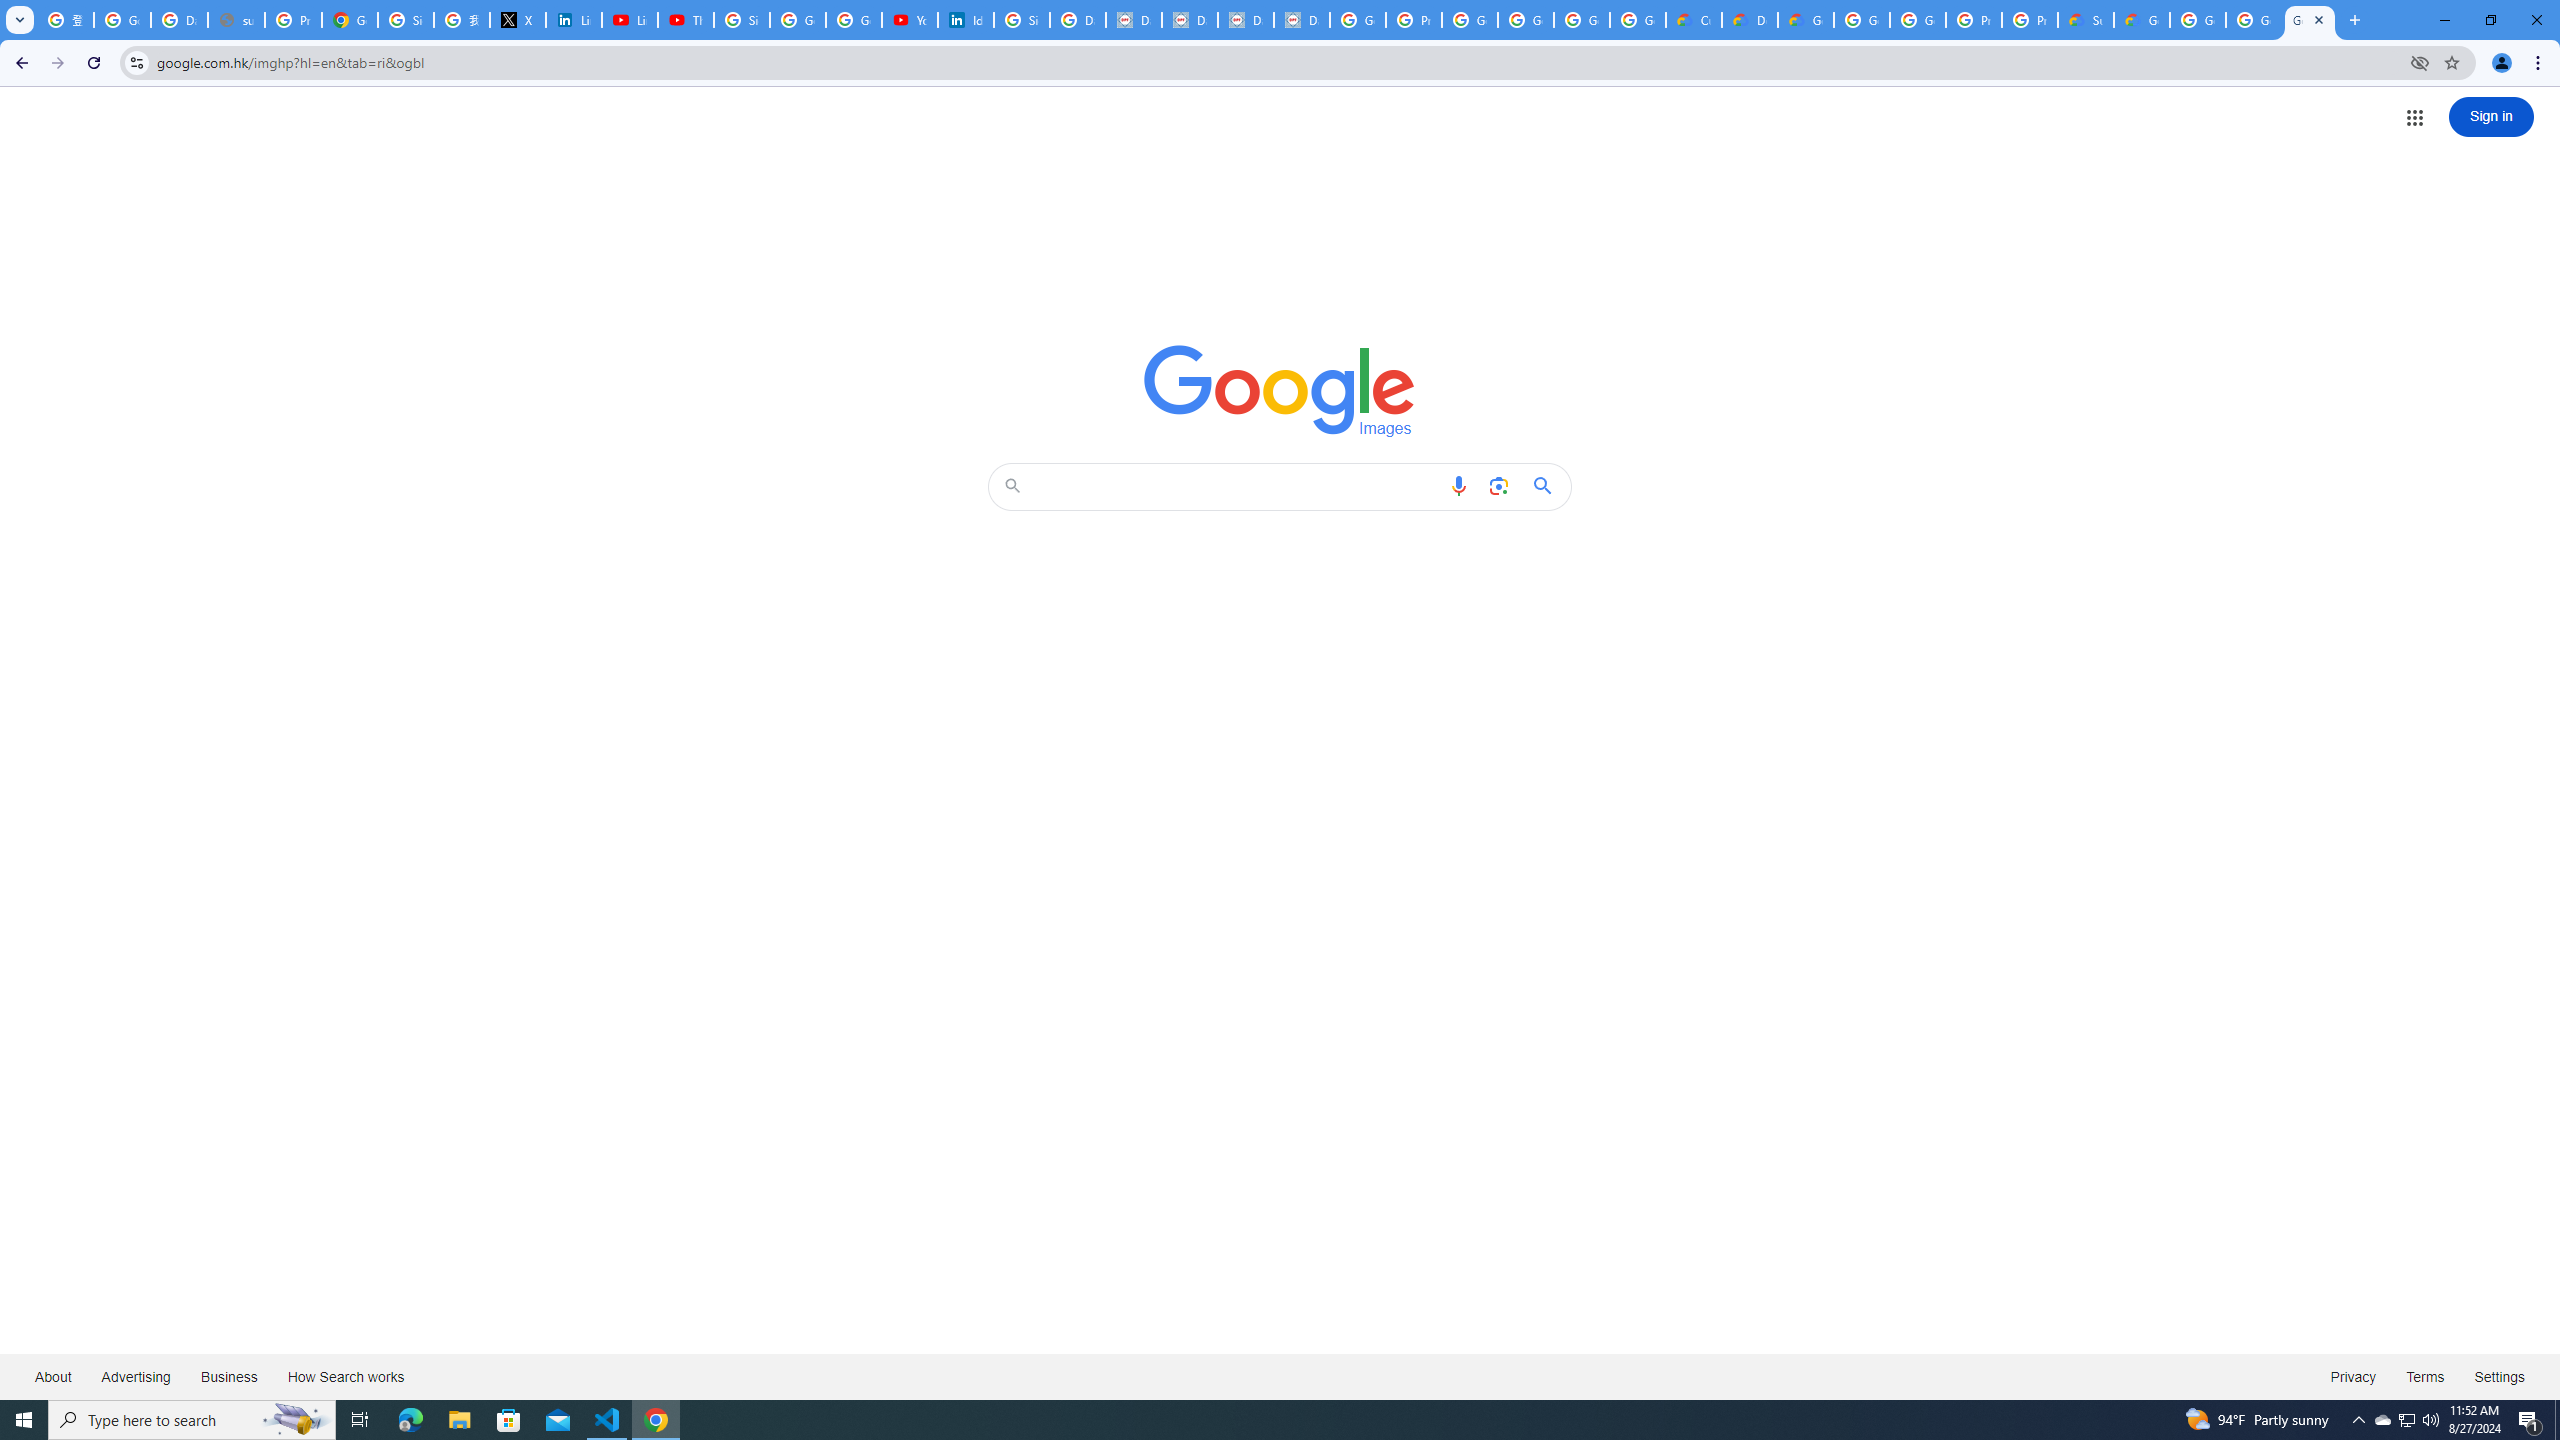  Describe the element at coordinates (1582, 20) in the screenshot. I see `Google Workspace - Specific Terms` at that location.